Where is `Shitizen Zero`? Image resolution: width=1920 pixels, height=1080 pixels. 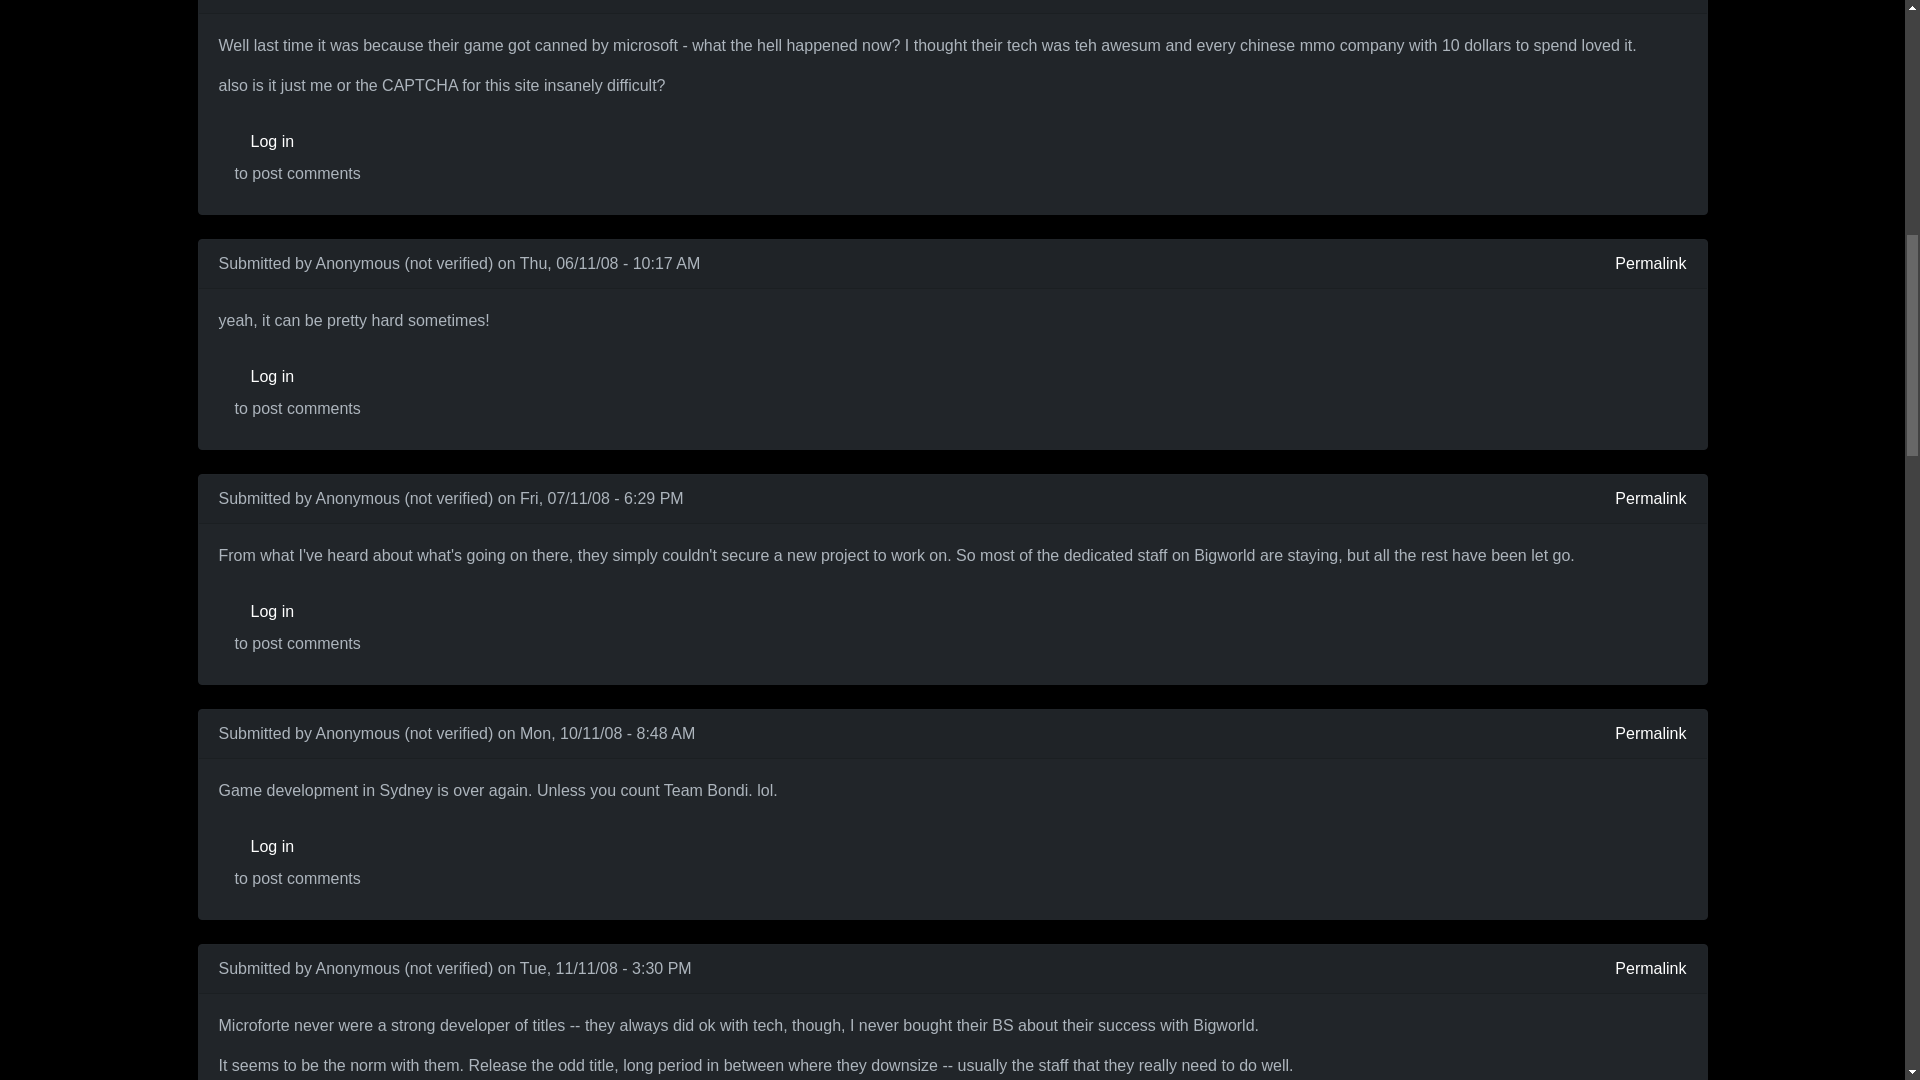
Shitizen Zero is located at coordinates (282, 46).